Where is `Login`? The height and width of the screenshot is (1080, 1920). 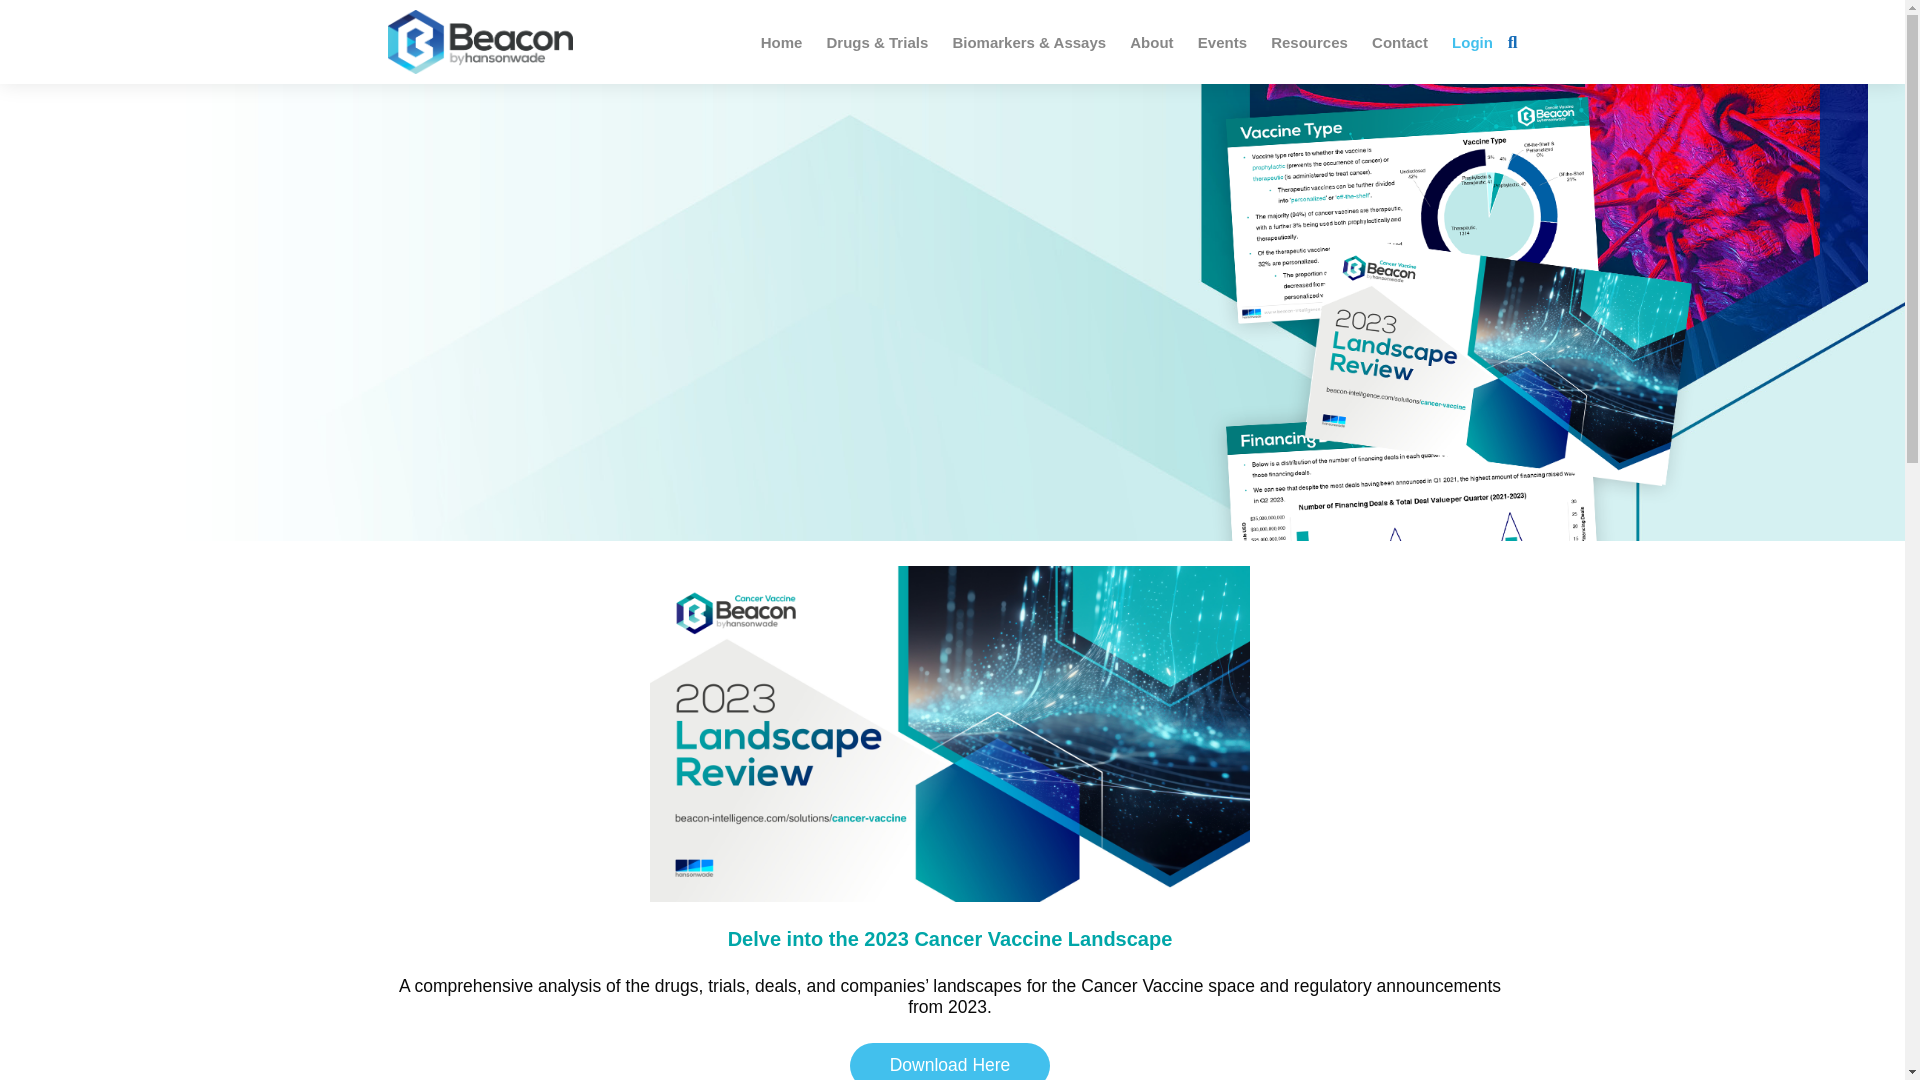 Login is located at coordinates (1472, 42).